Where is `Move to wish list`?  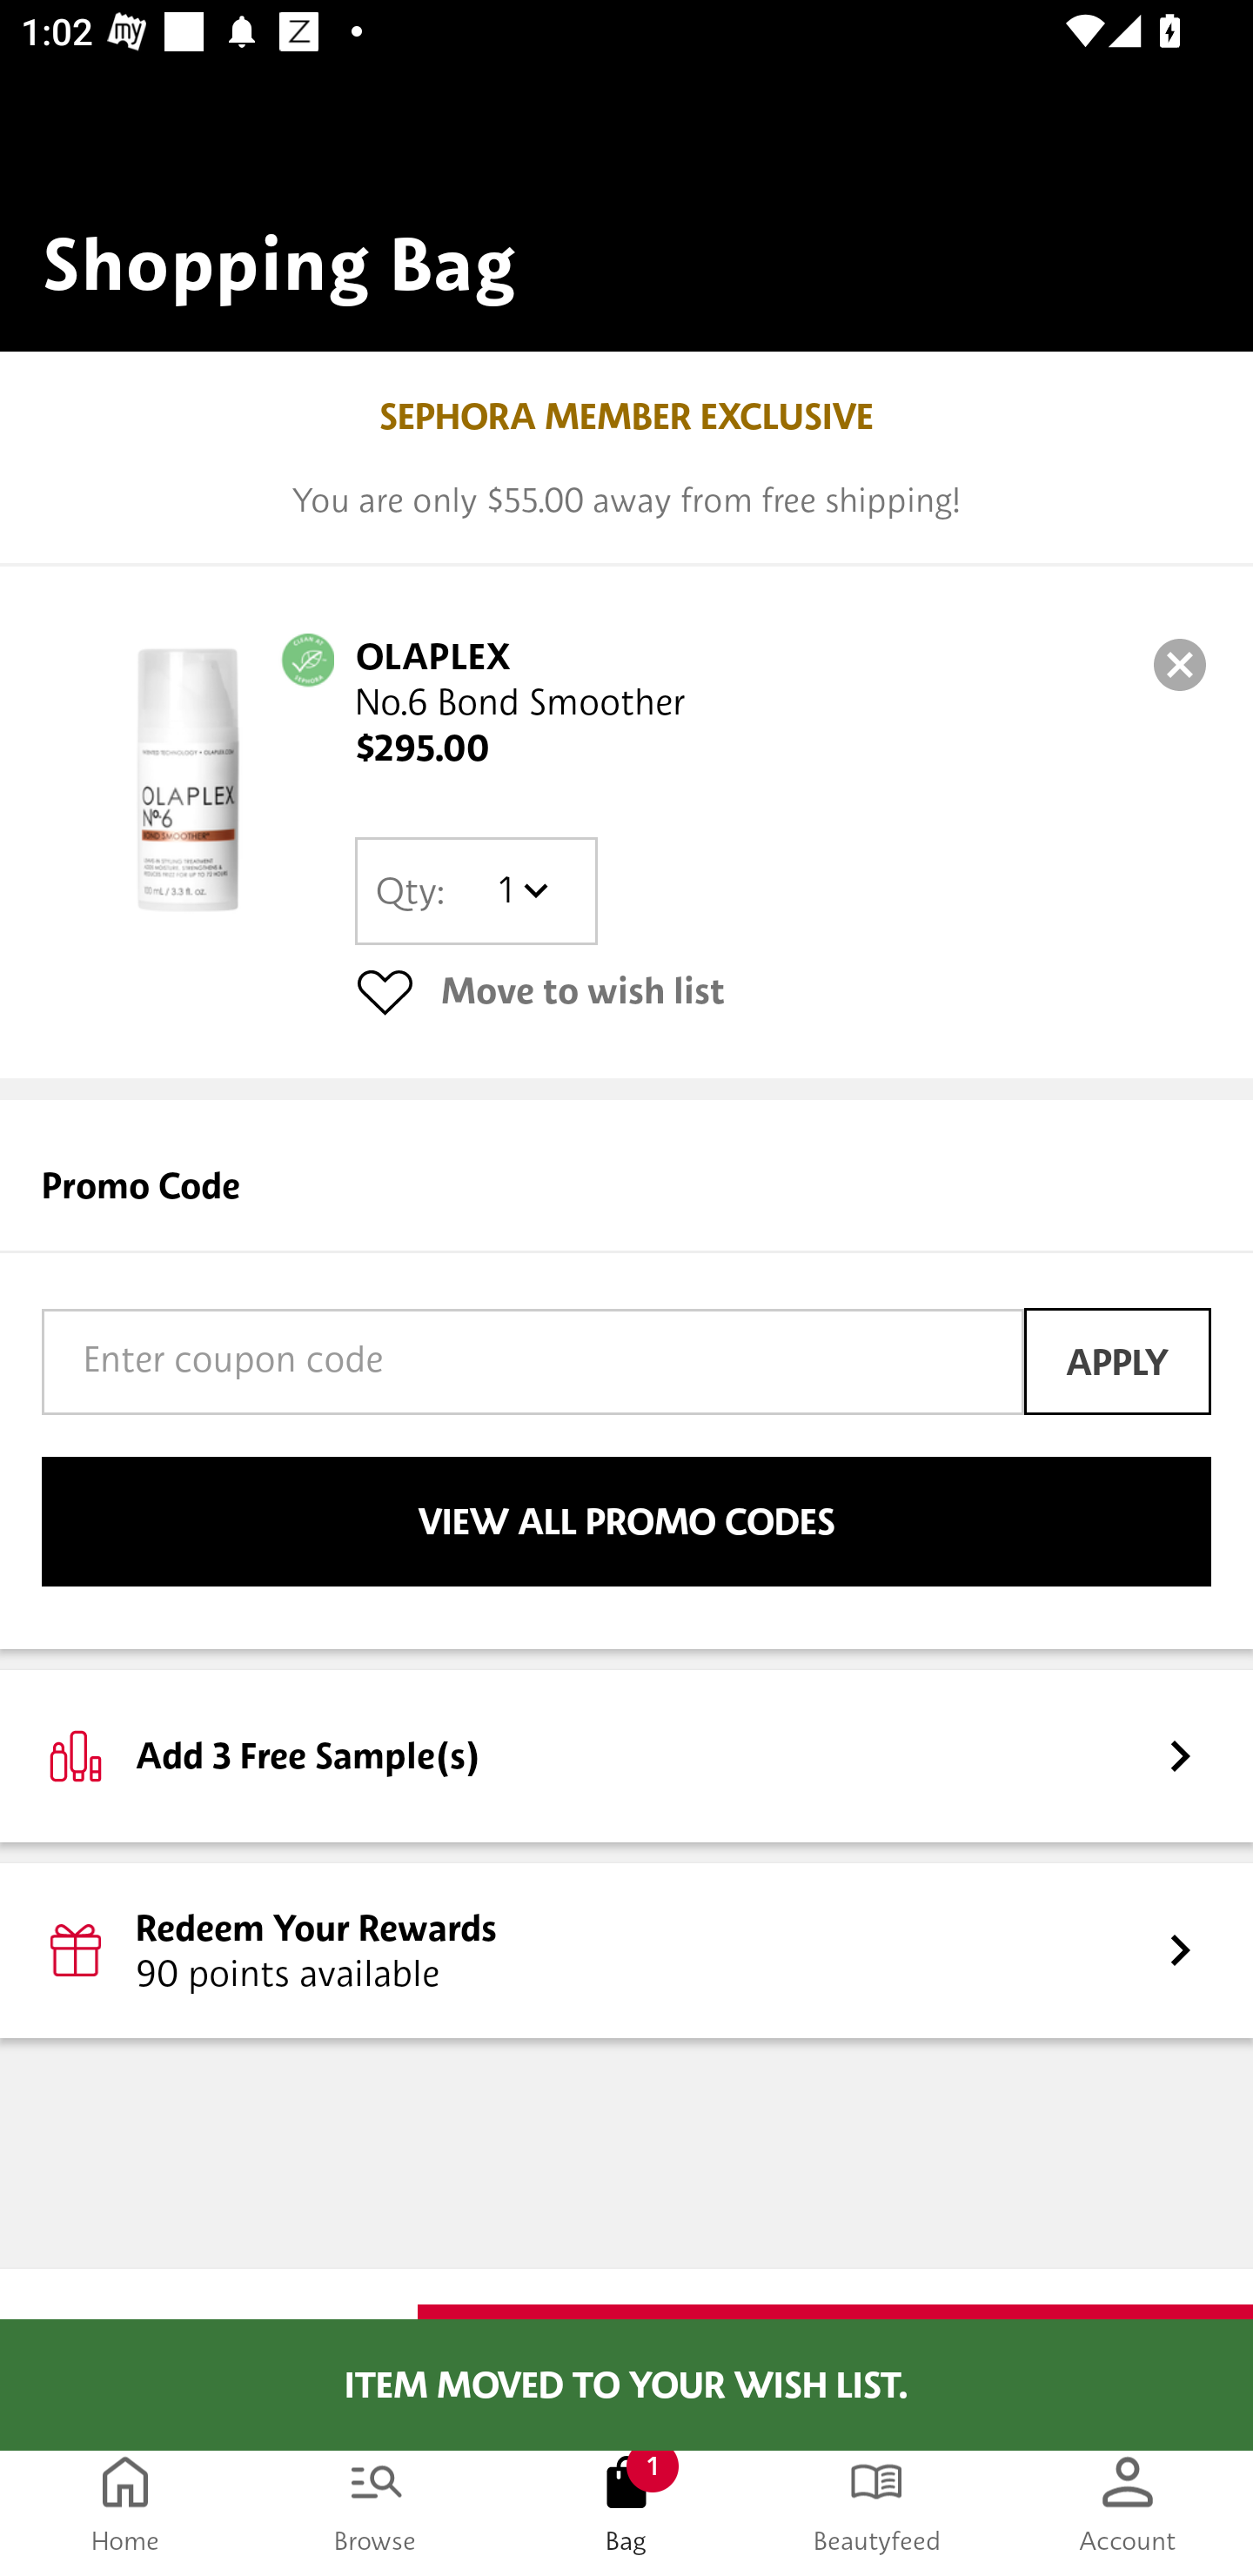 Move to wish list is located at coordinates (783, 990).